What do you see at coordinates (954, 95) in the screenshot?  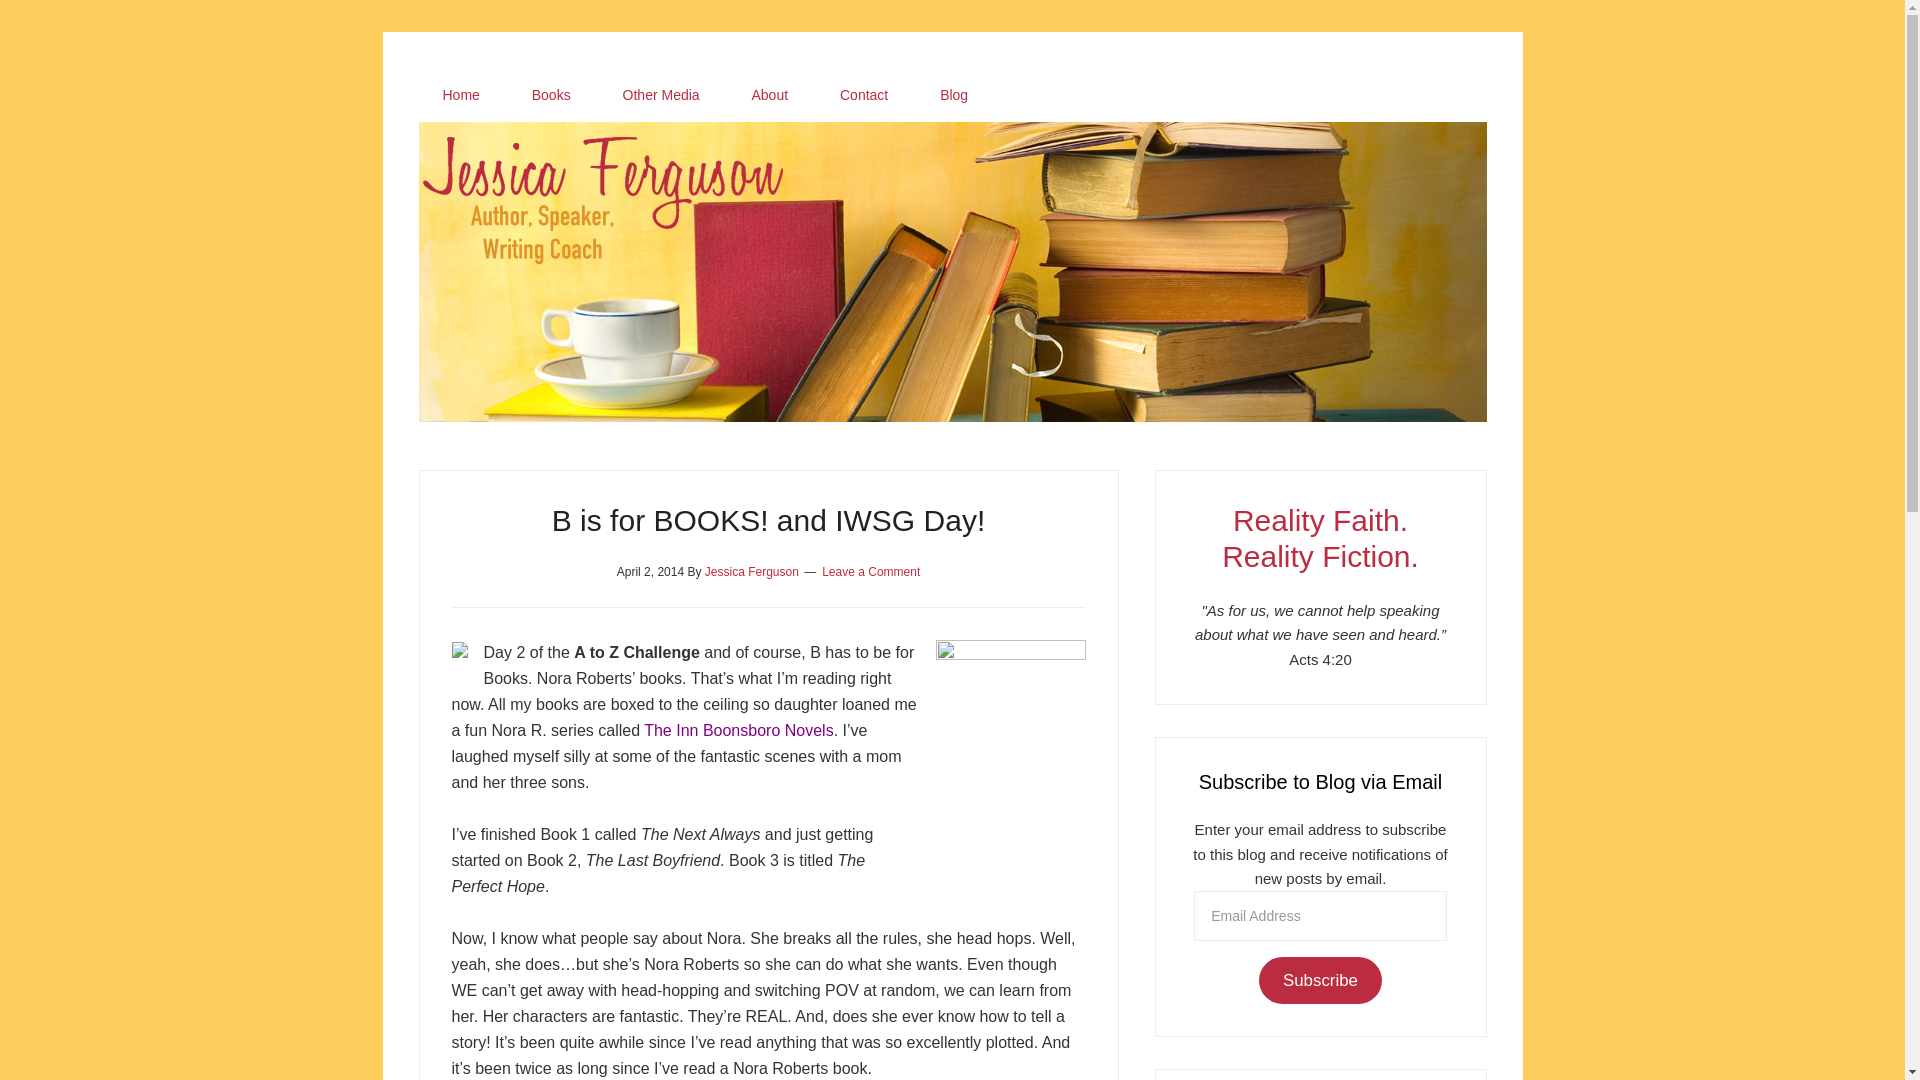 I see `Blog` at bounding box center [954, 95].